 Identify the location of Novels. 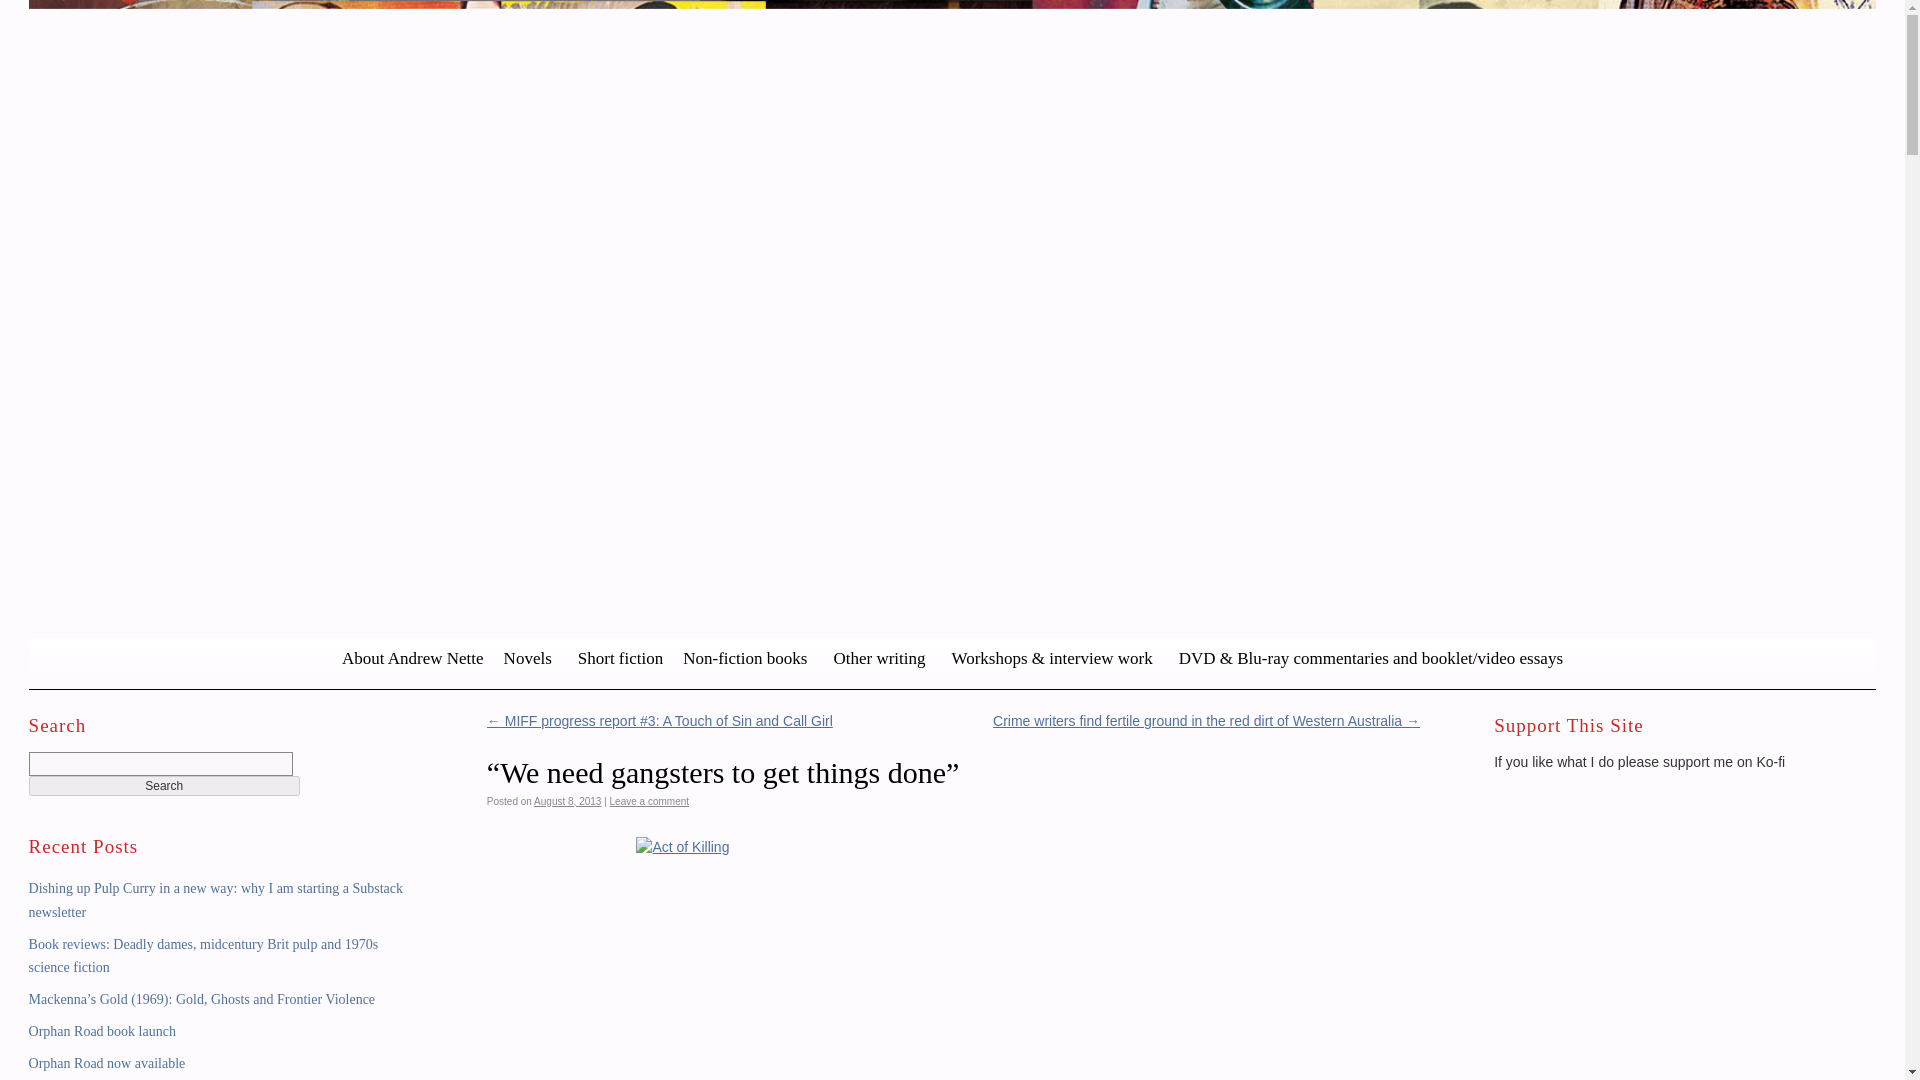
(530, 659).